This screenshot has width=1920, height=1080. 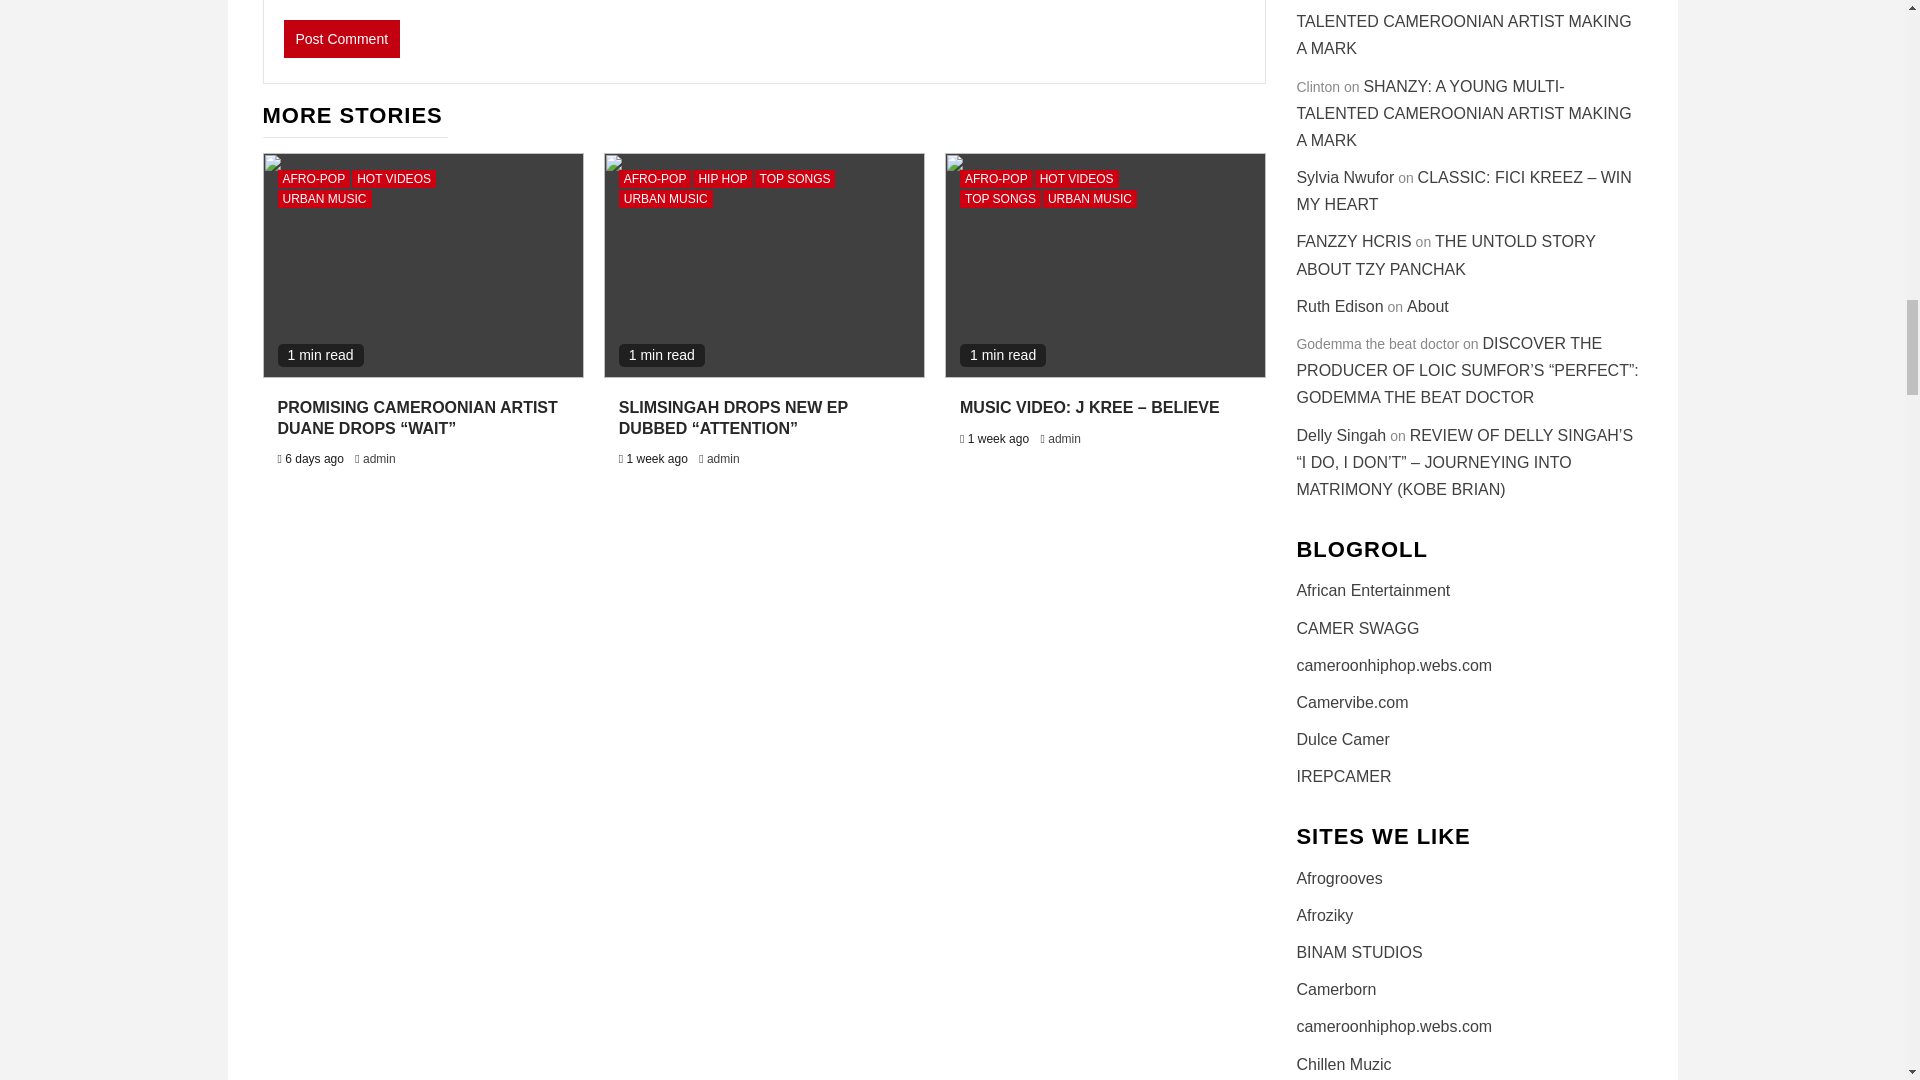 I want to click on Chillen Muzic studios, so click(x=1343, y=1064).